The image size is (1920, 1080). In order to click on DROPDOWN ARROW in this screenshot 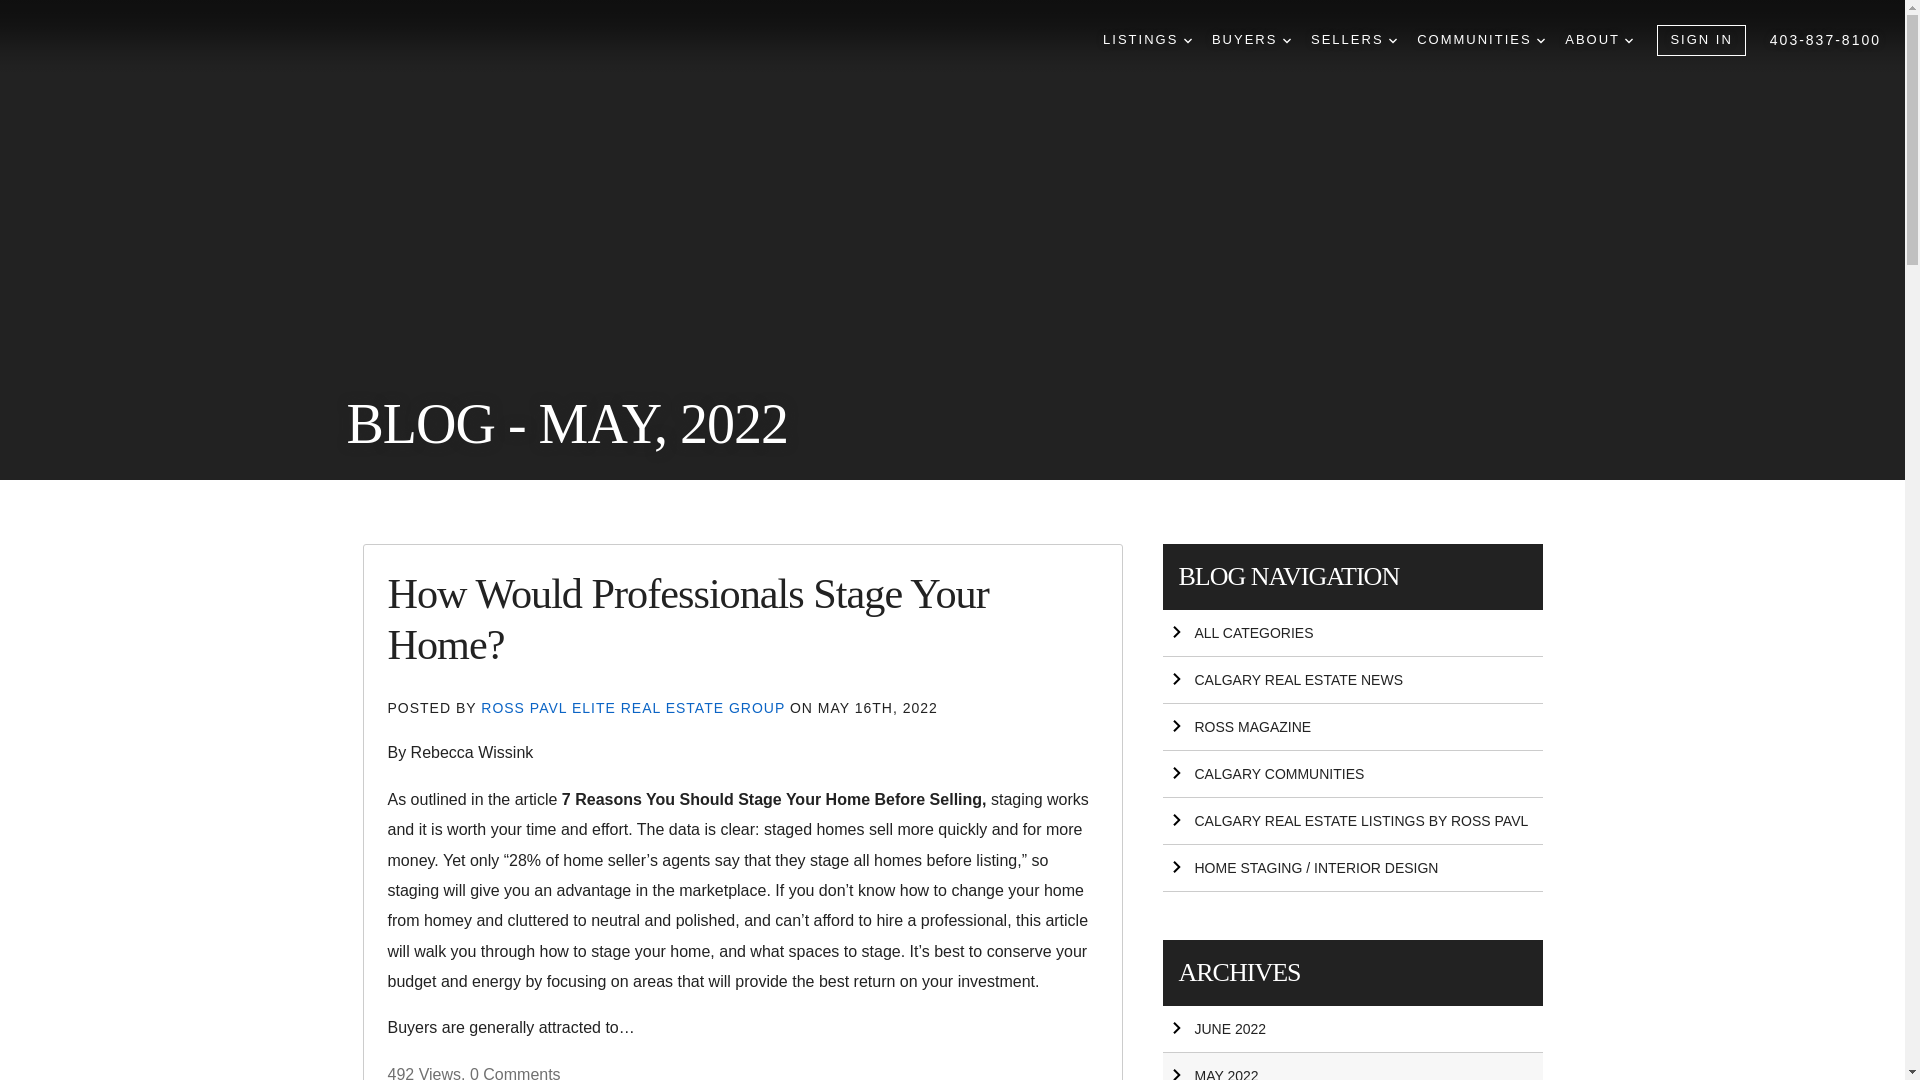, I will do `click(1628, 40)`.